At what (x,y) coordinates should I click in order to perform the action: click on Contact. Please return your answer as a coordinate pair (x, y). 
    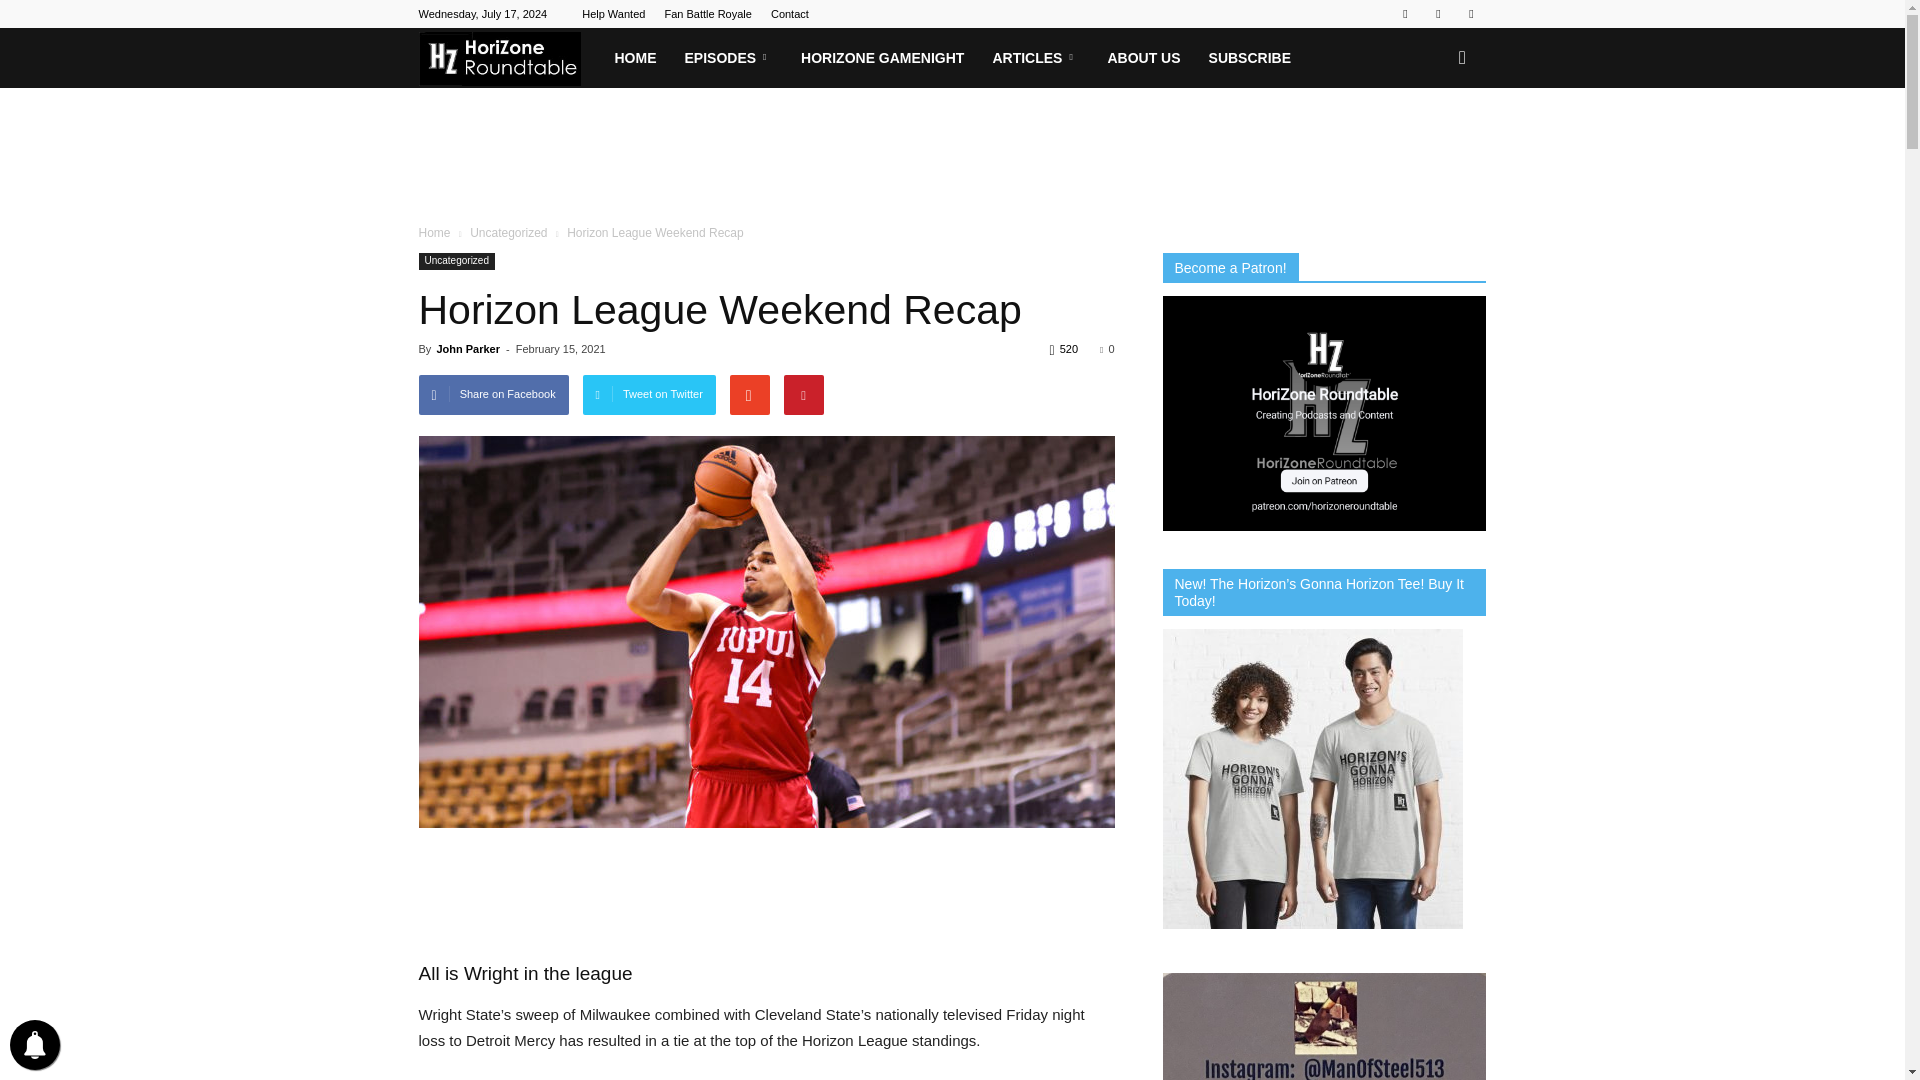
    Looking at the image, I should click on (790, 14).